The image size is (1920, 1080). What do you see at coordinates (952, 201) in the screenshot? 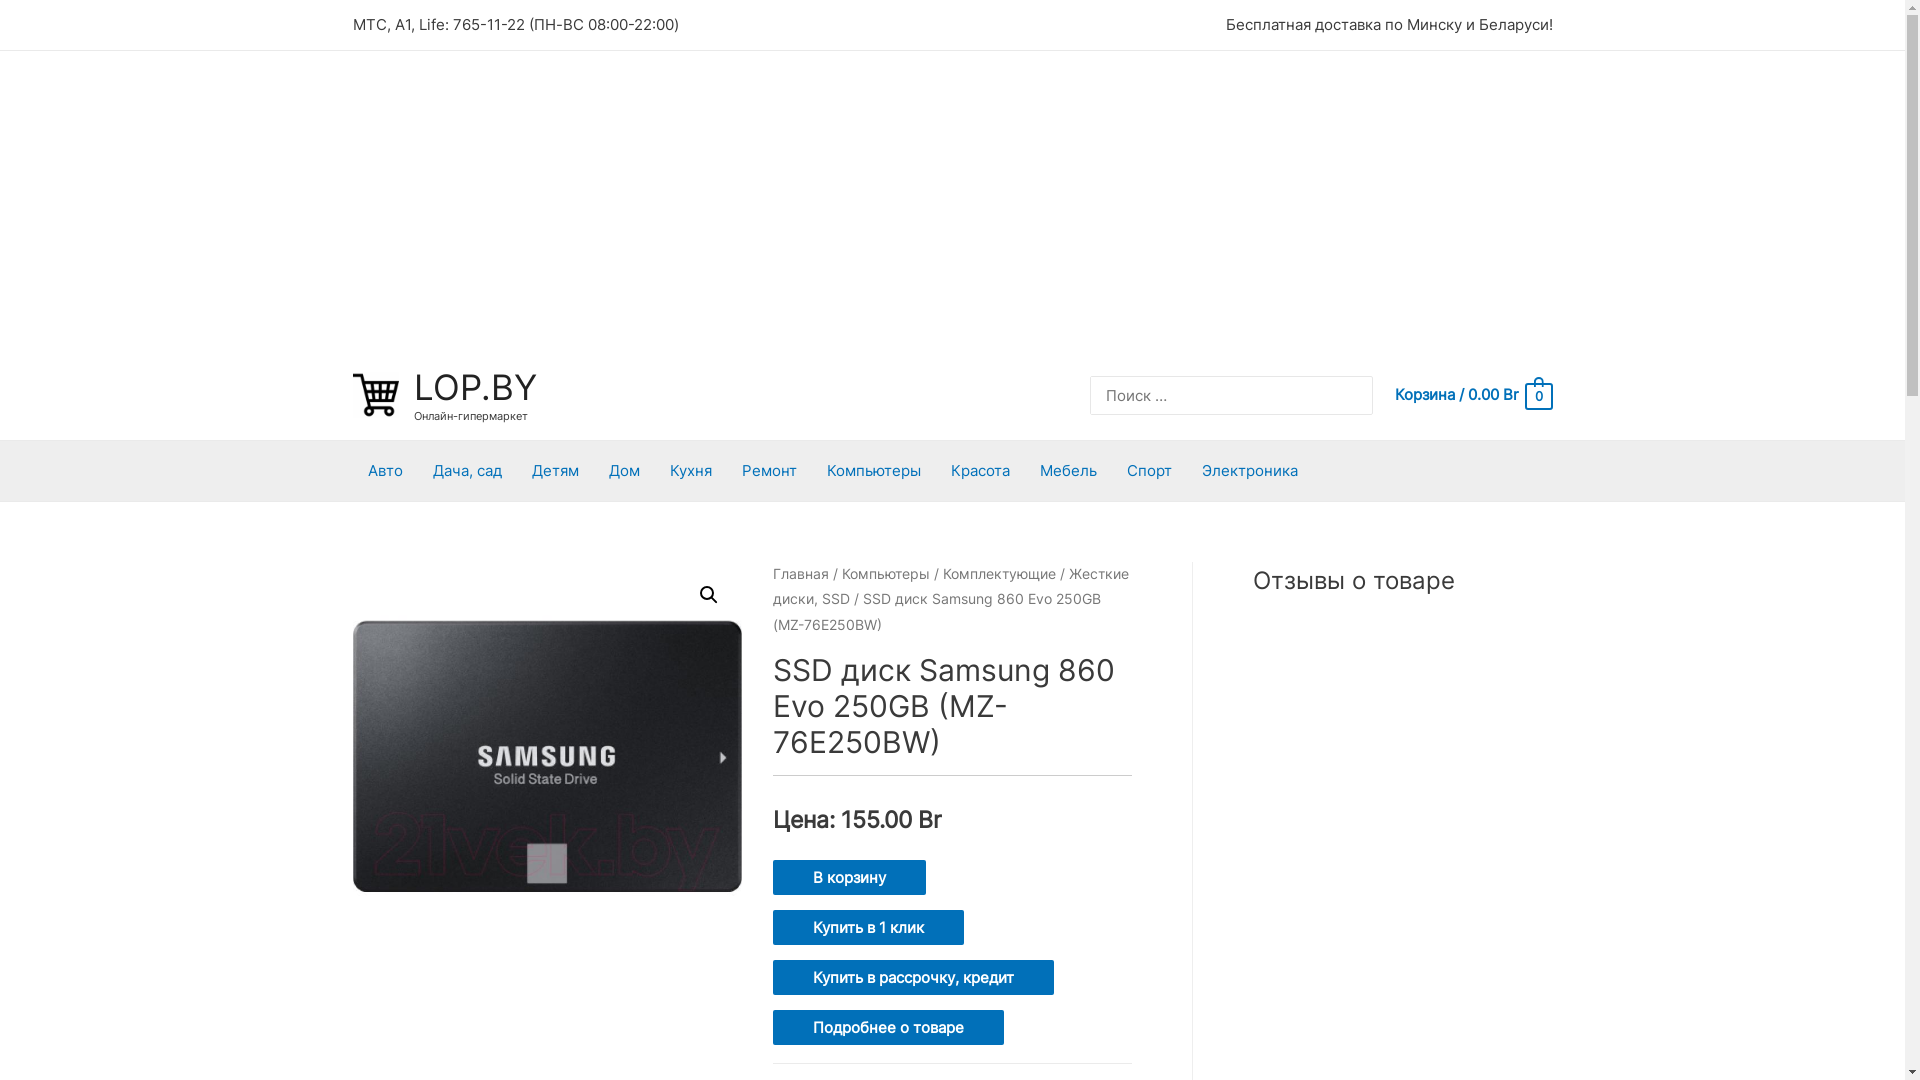
I see `Advertisement` at bounding box center [952, 201].